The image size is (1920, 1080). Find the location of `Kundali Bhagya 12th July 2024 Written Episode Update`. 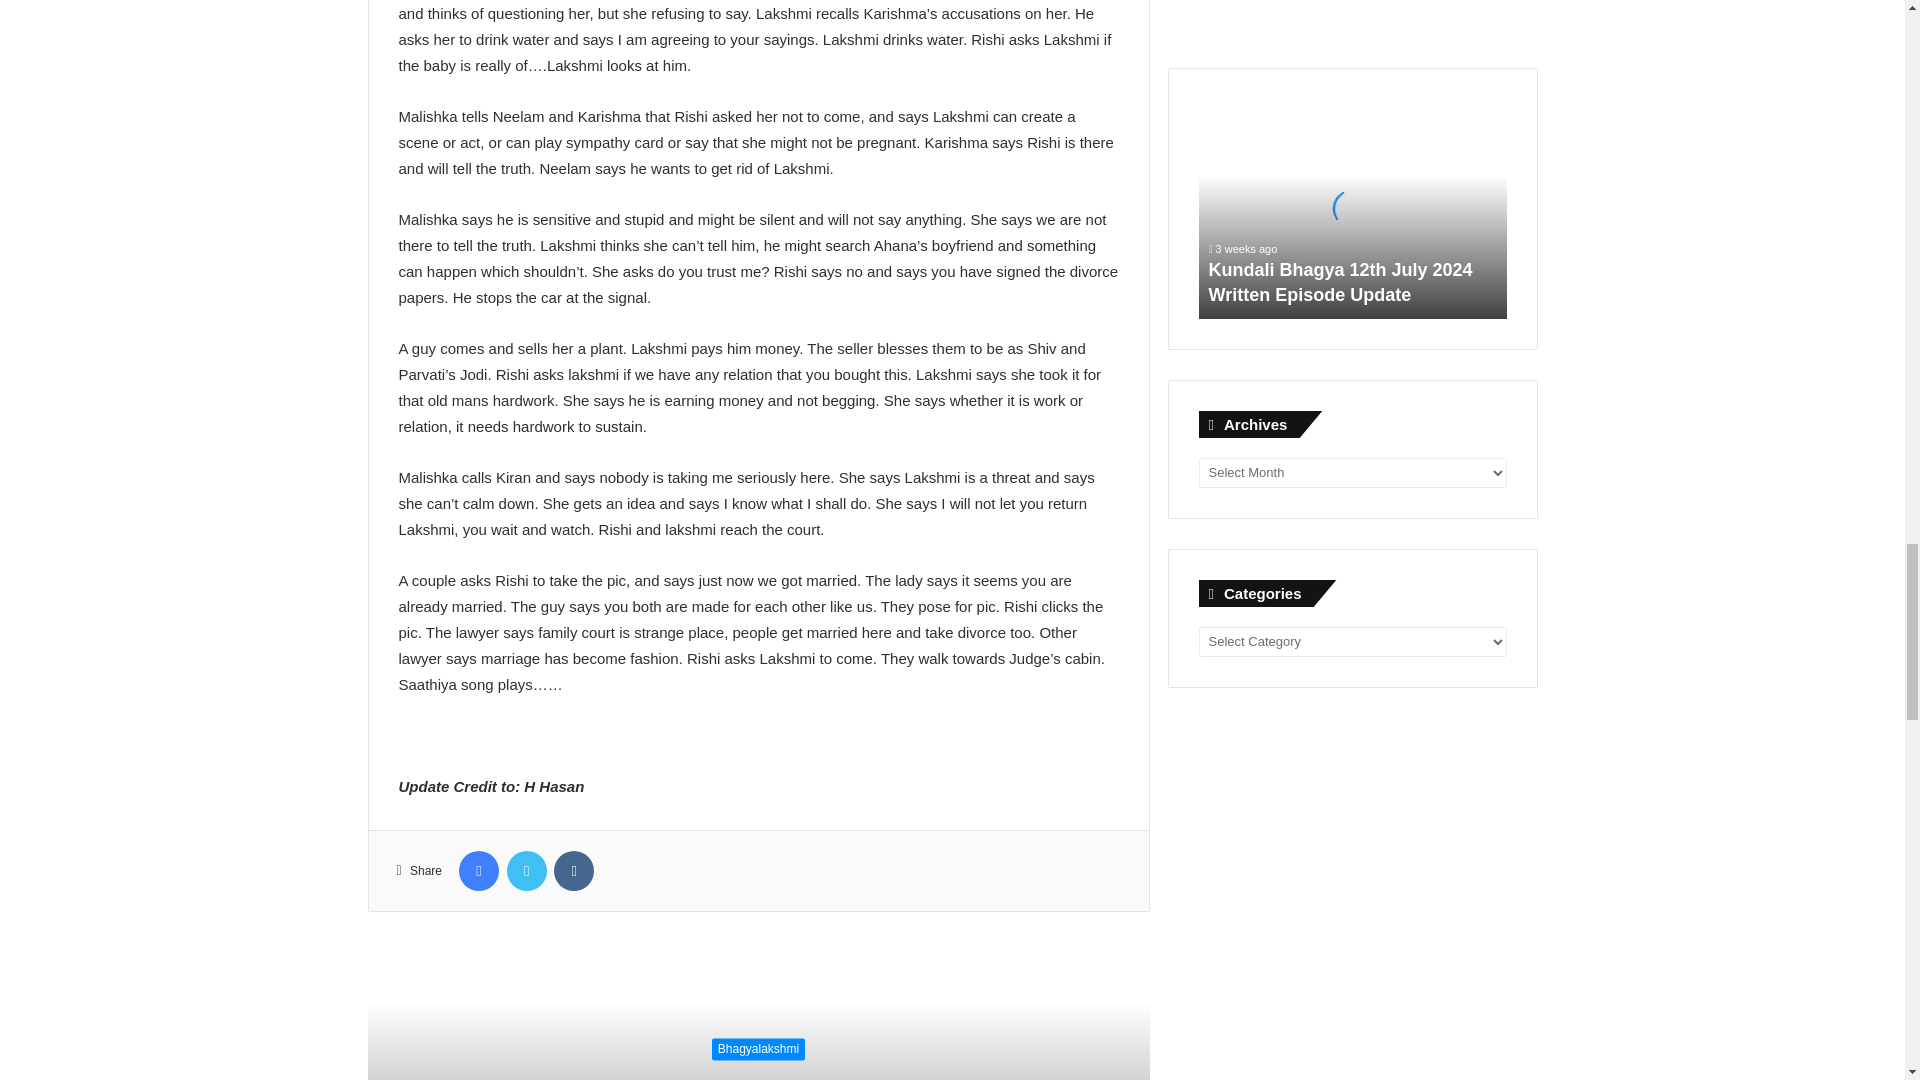

Kundali Bhagya 12th July 2024 Written Episode Update is located at coordinates (1352, 208).